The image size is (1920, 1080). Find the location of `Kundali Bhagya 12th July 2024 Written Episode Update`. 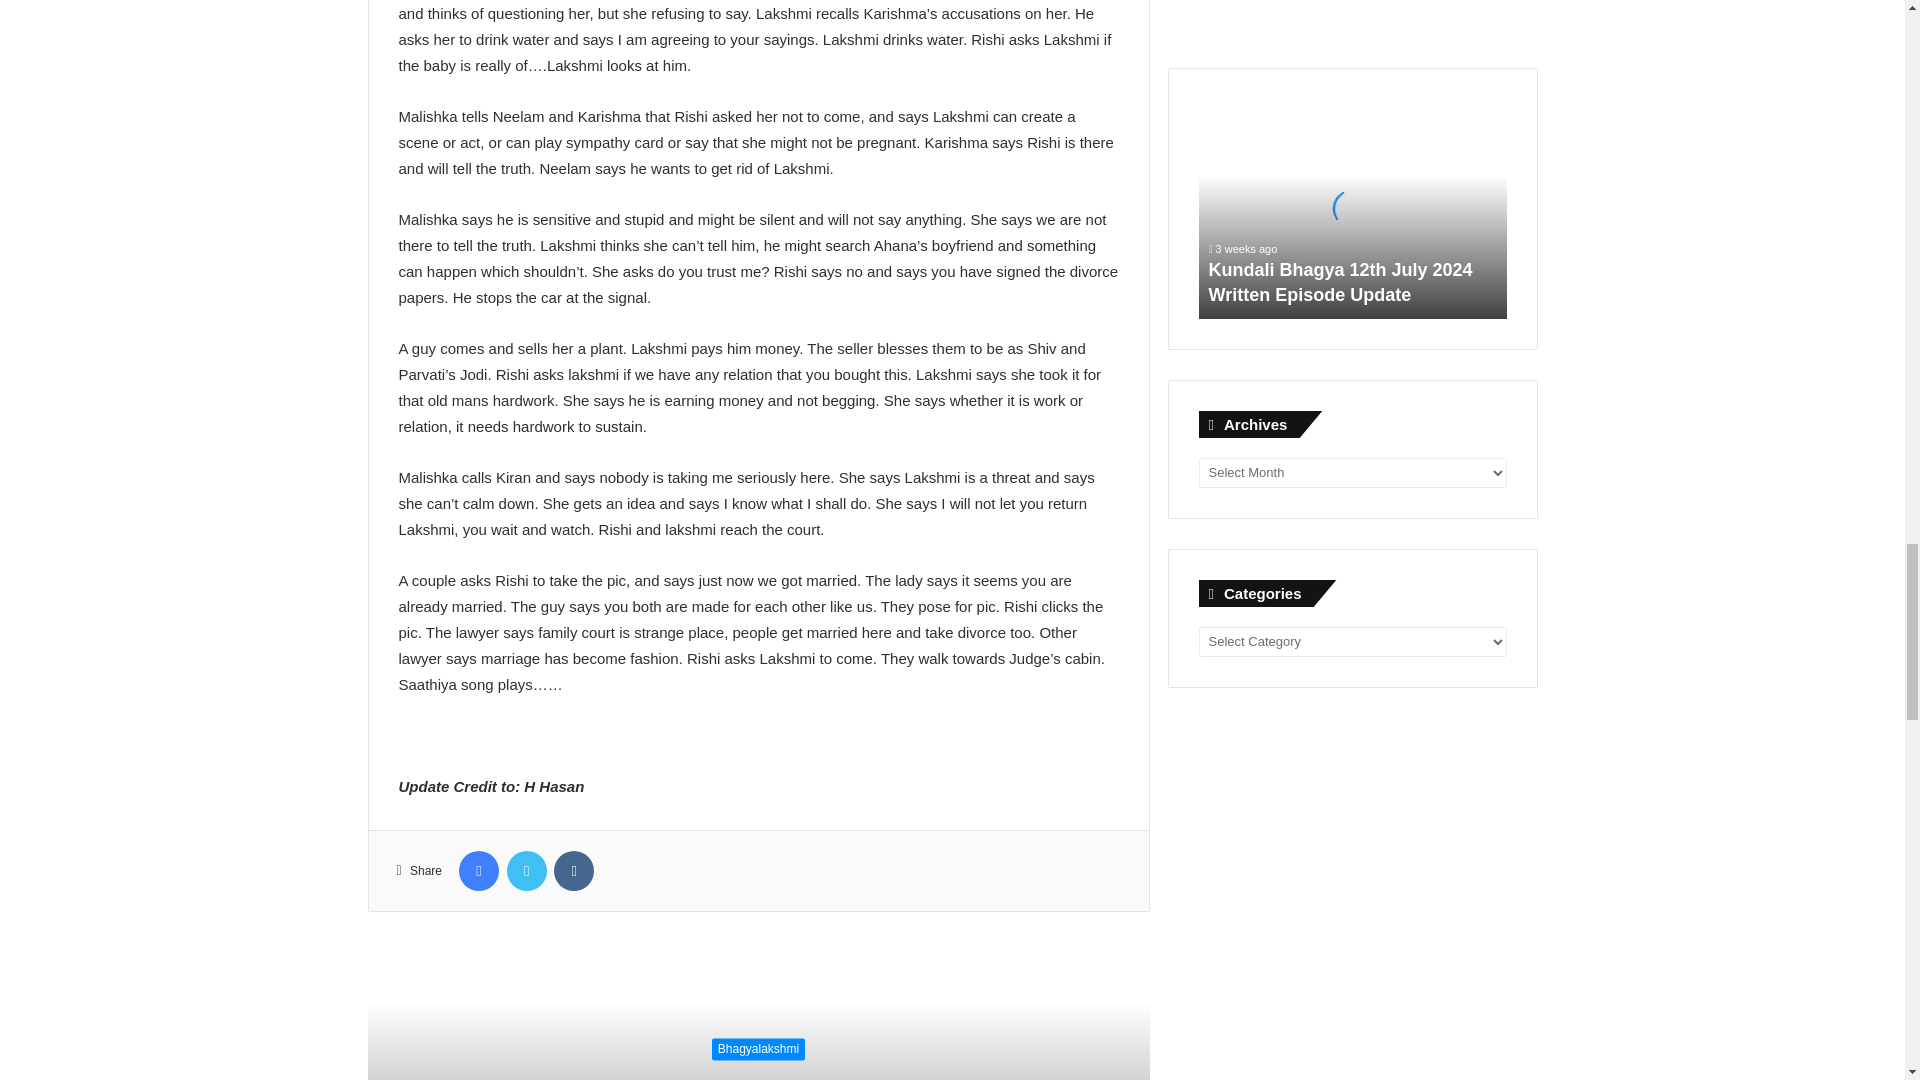

Kundali Bhagya 12th July 2024 Written Episode Update is located at coordinates (1352, 208).